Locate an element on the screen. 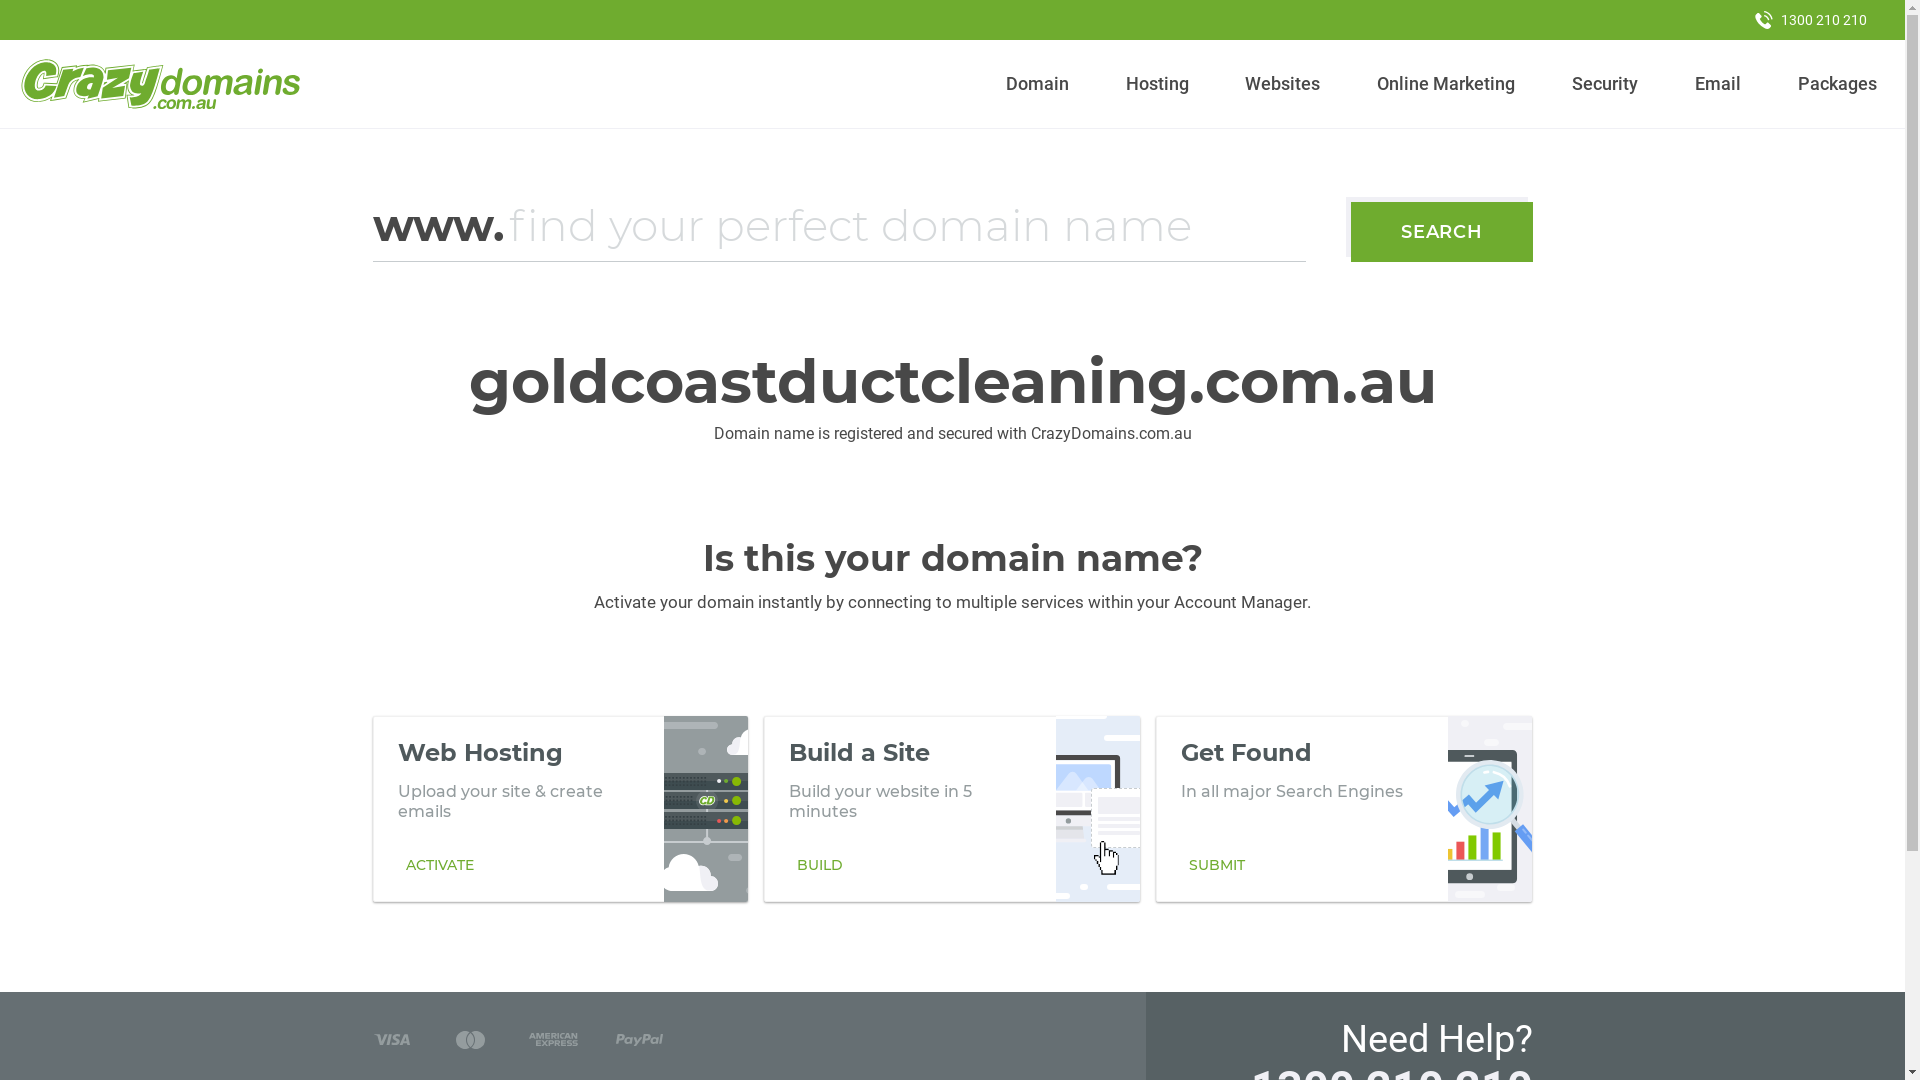  Web Hosting
Upload your site & create emails
ACTIVATE is located at coordinates (560, 809).